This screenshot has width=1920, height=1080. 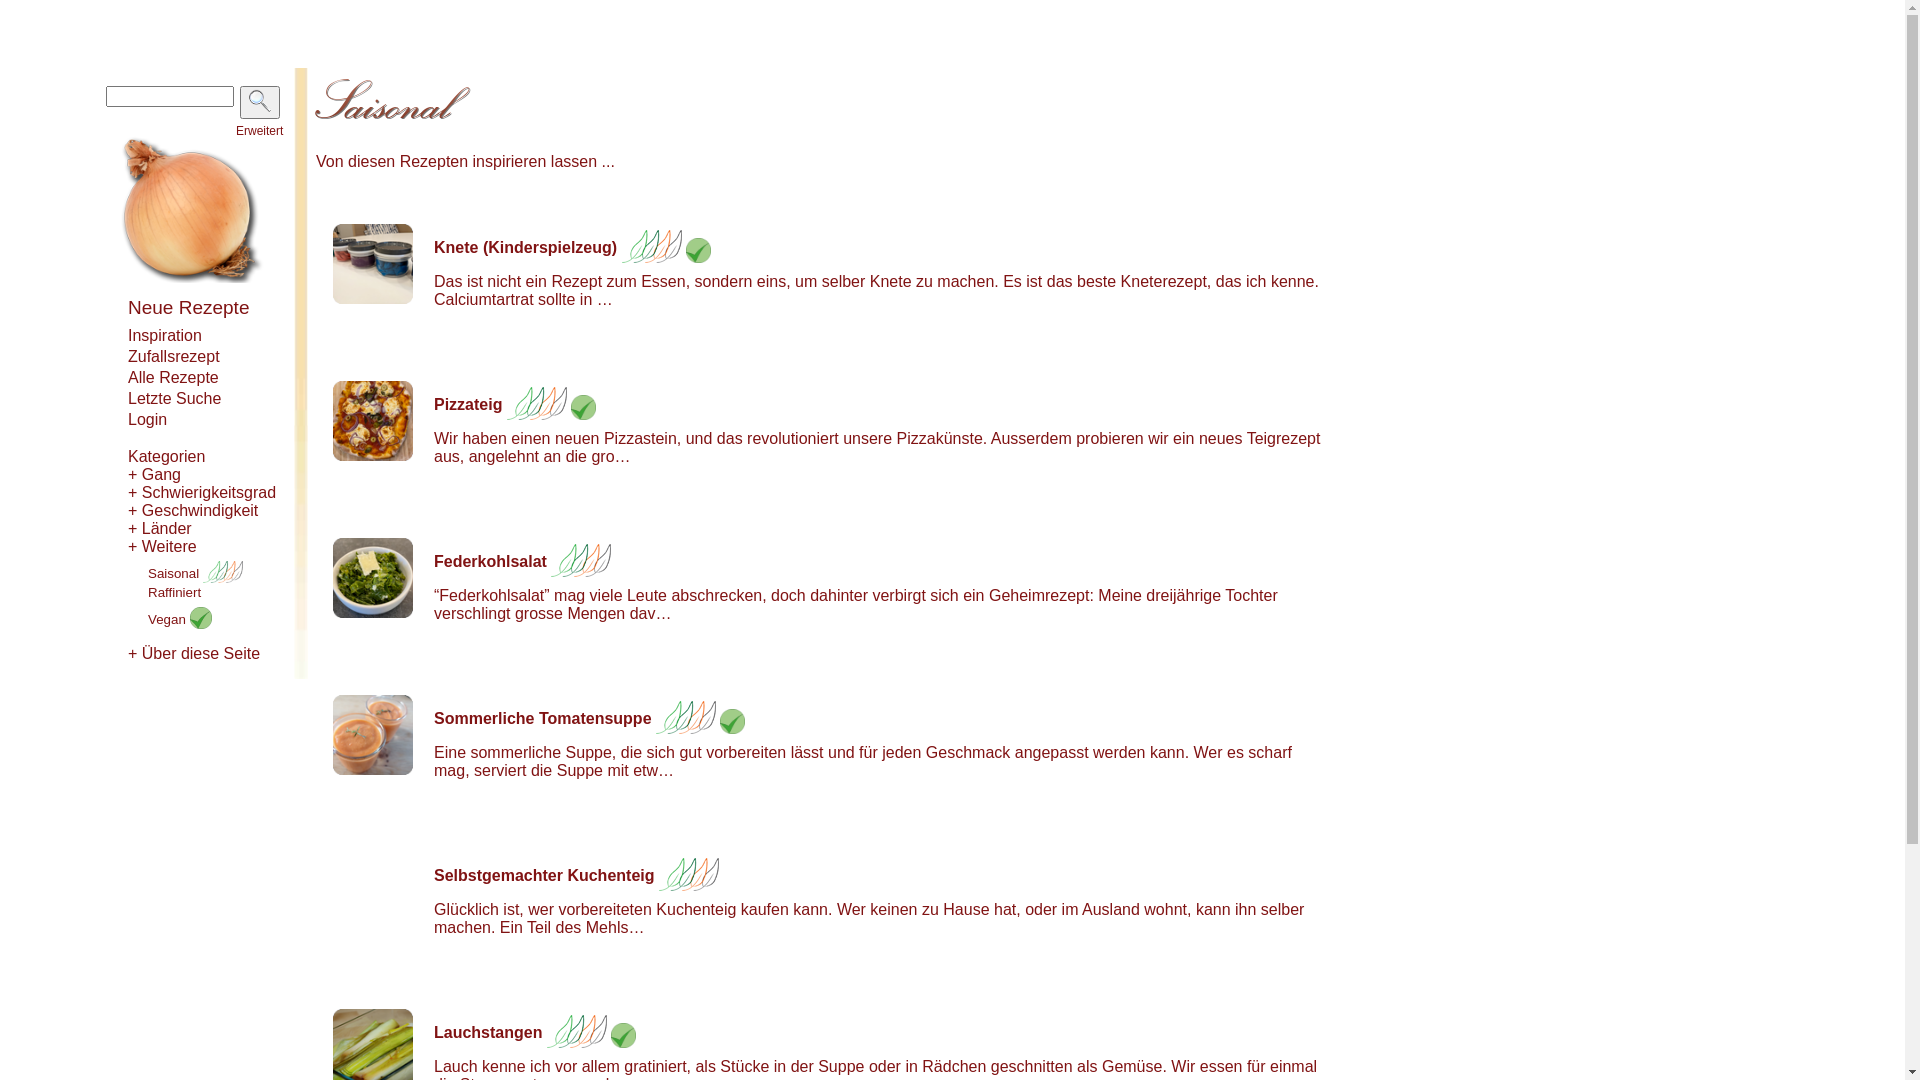 I want to click on Dieses Rezept hat derzeit Saison., so click(x=689, y=876).